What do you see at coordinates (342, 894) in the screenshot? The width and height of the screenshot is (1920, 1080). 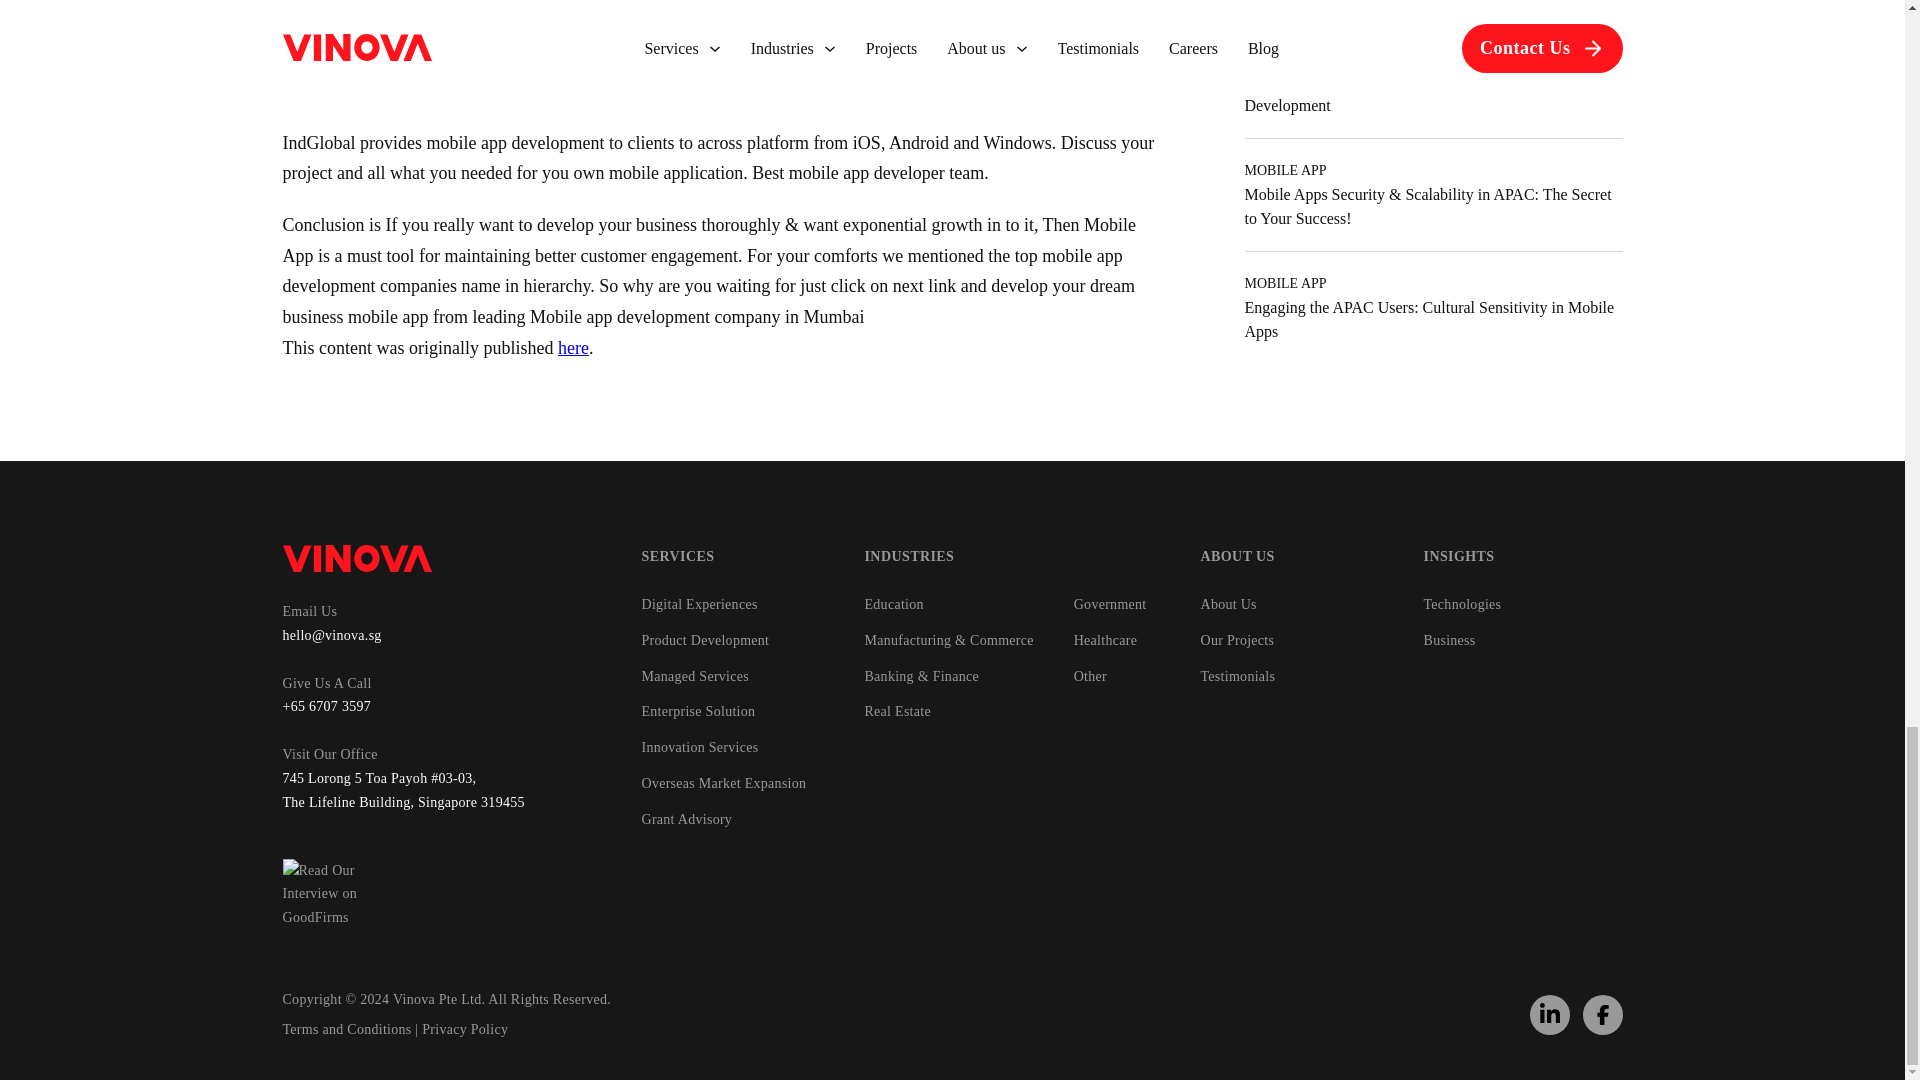 I see `Read Our Interview on GoodFirms` at bounding box center [342, 894].